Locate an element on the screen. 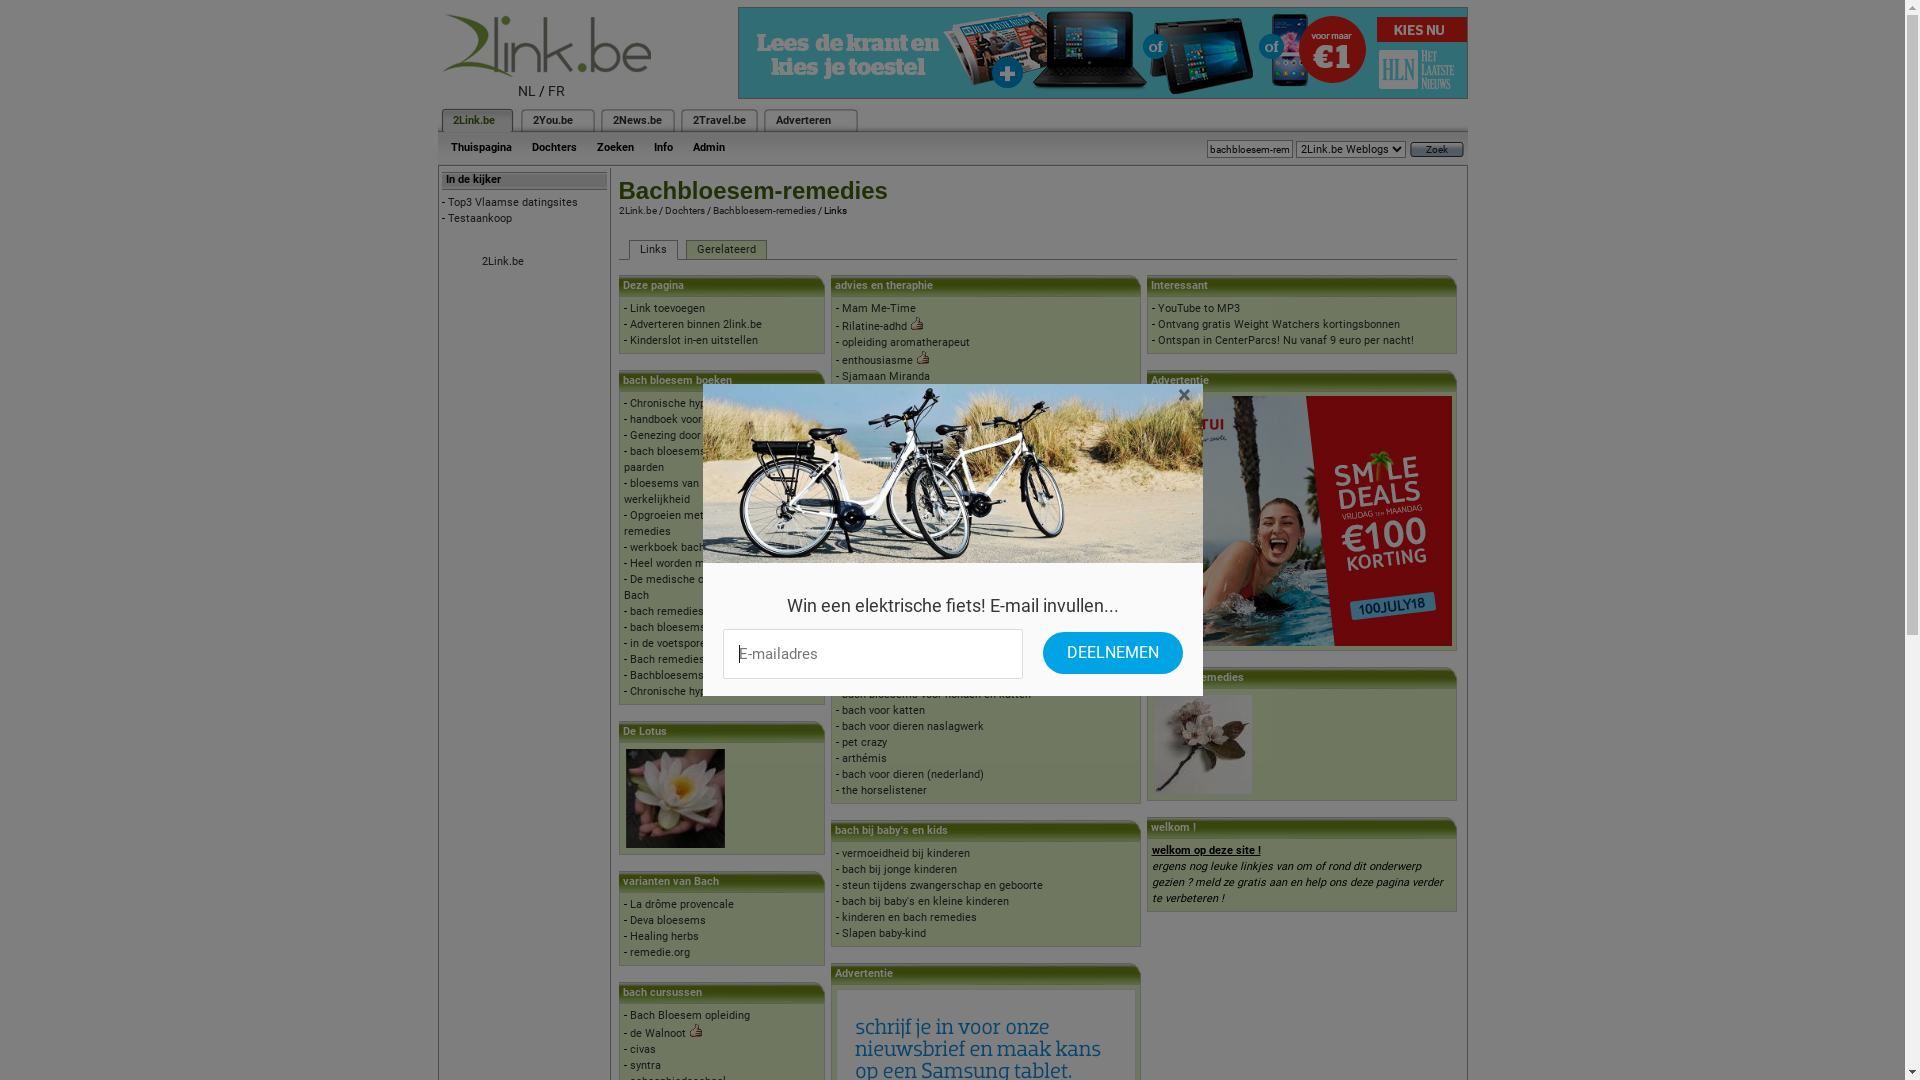 The height and width of the screenshot is (1080, 1920). remedie.org is located at coordinates (660, 952).